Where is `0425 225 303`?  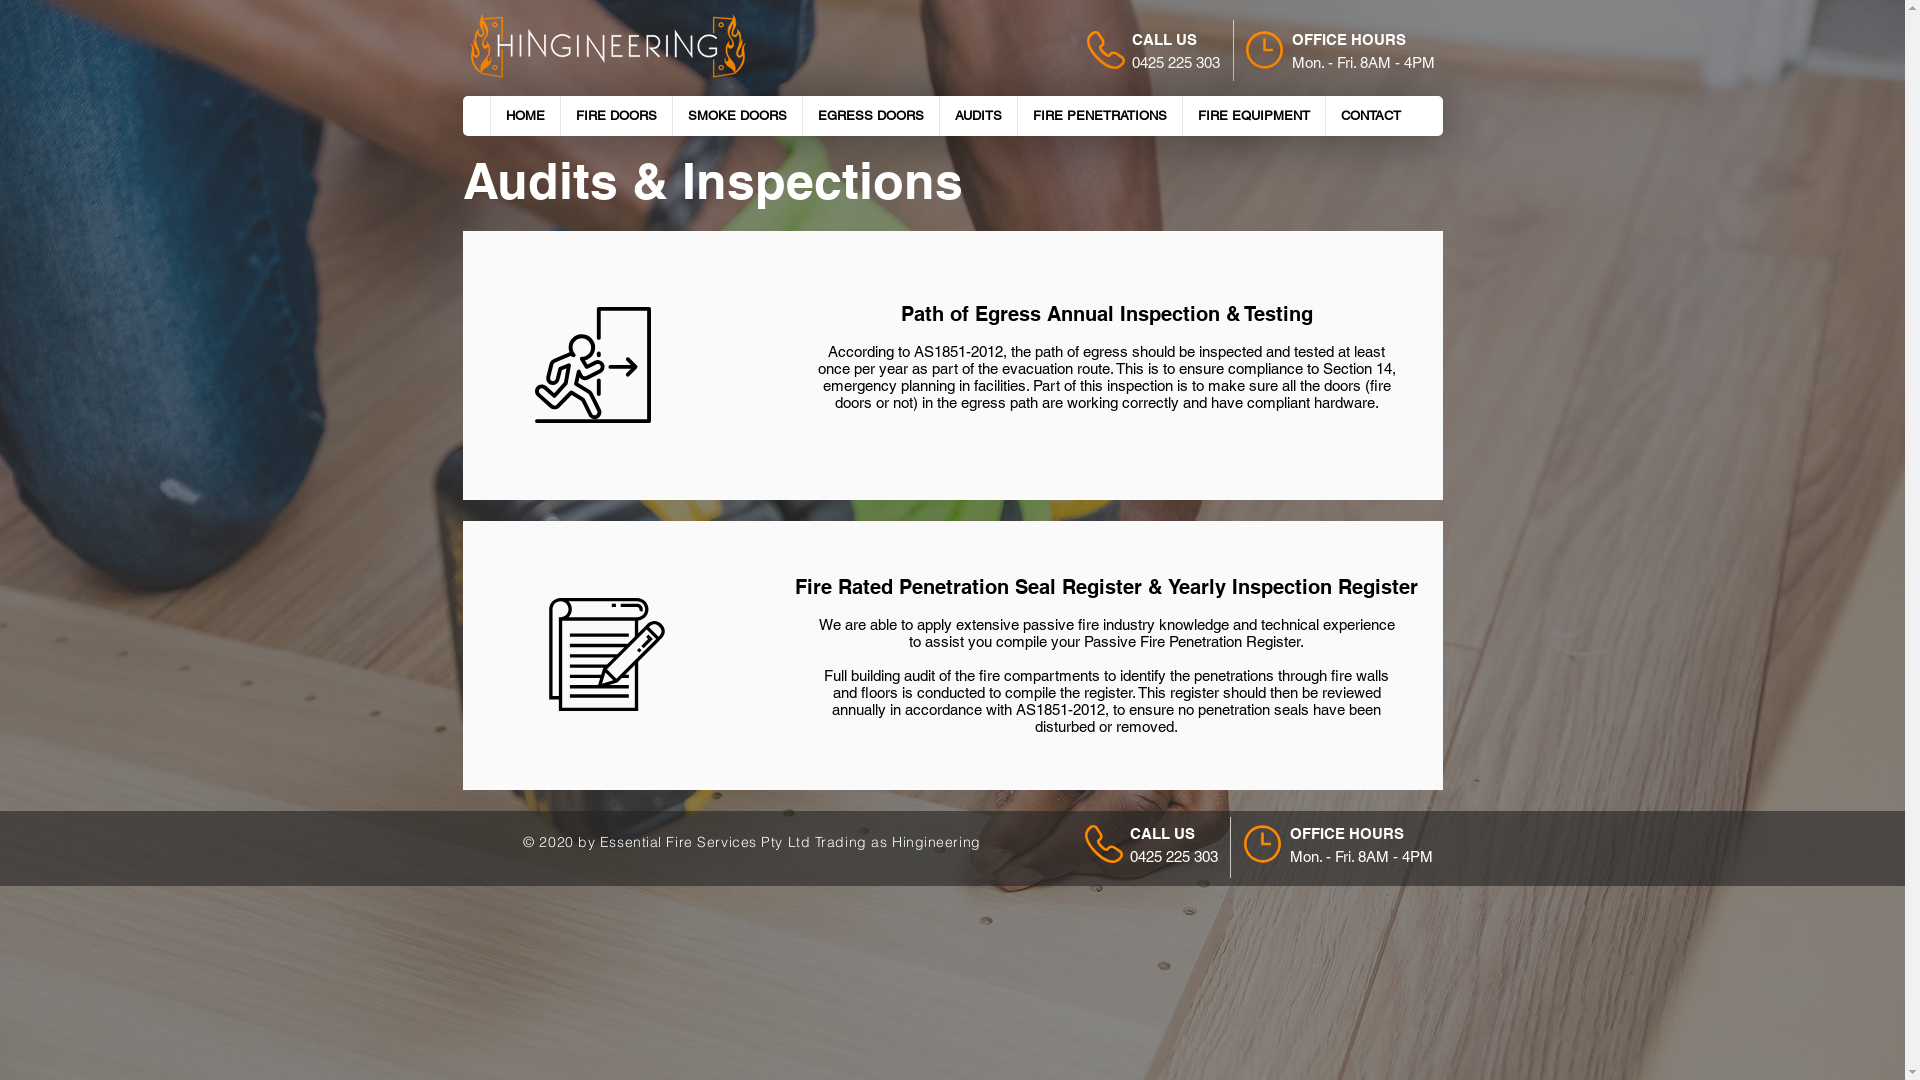
0425 225 303 is located at coordinates (1174, 856).